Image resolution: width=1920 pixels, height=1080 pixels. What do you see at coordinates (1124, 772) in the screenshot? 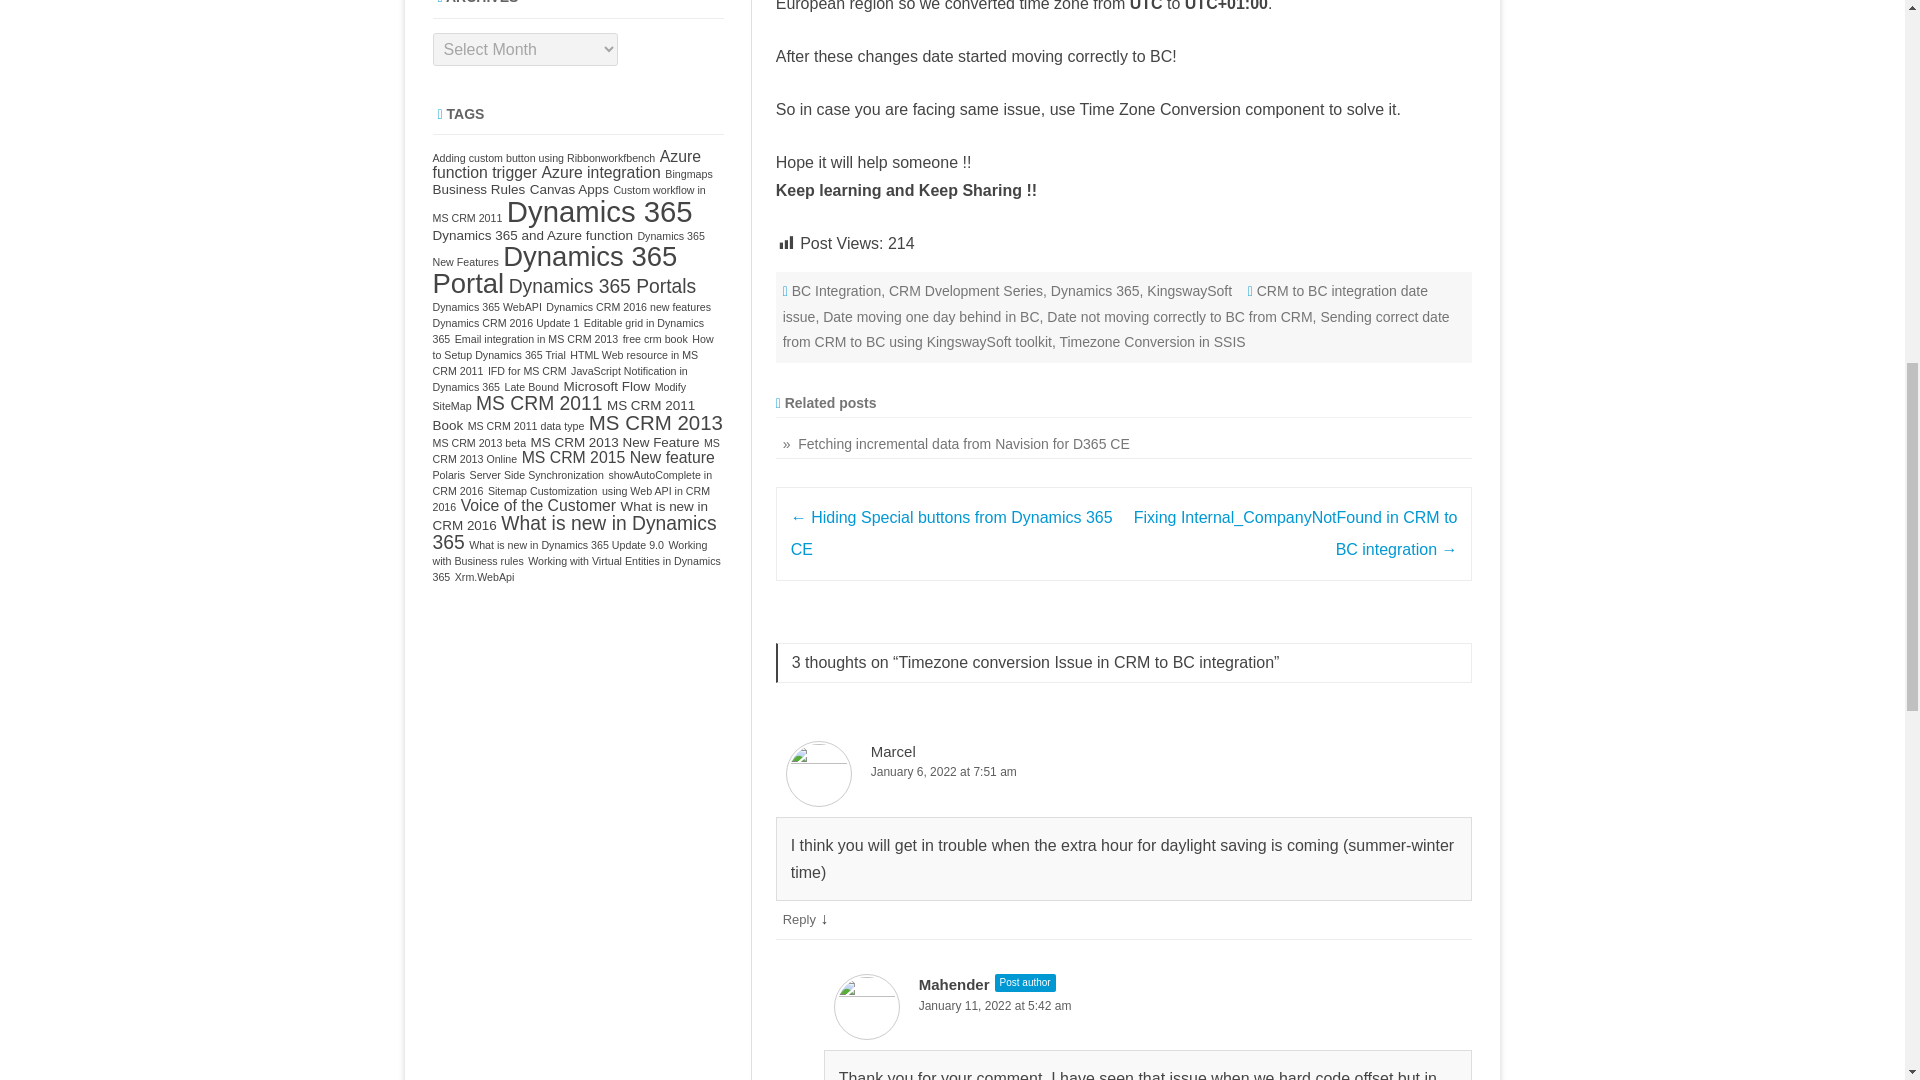
I see `January 6, 2022 at 7:51 am` at bounding box center [1124, 772].